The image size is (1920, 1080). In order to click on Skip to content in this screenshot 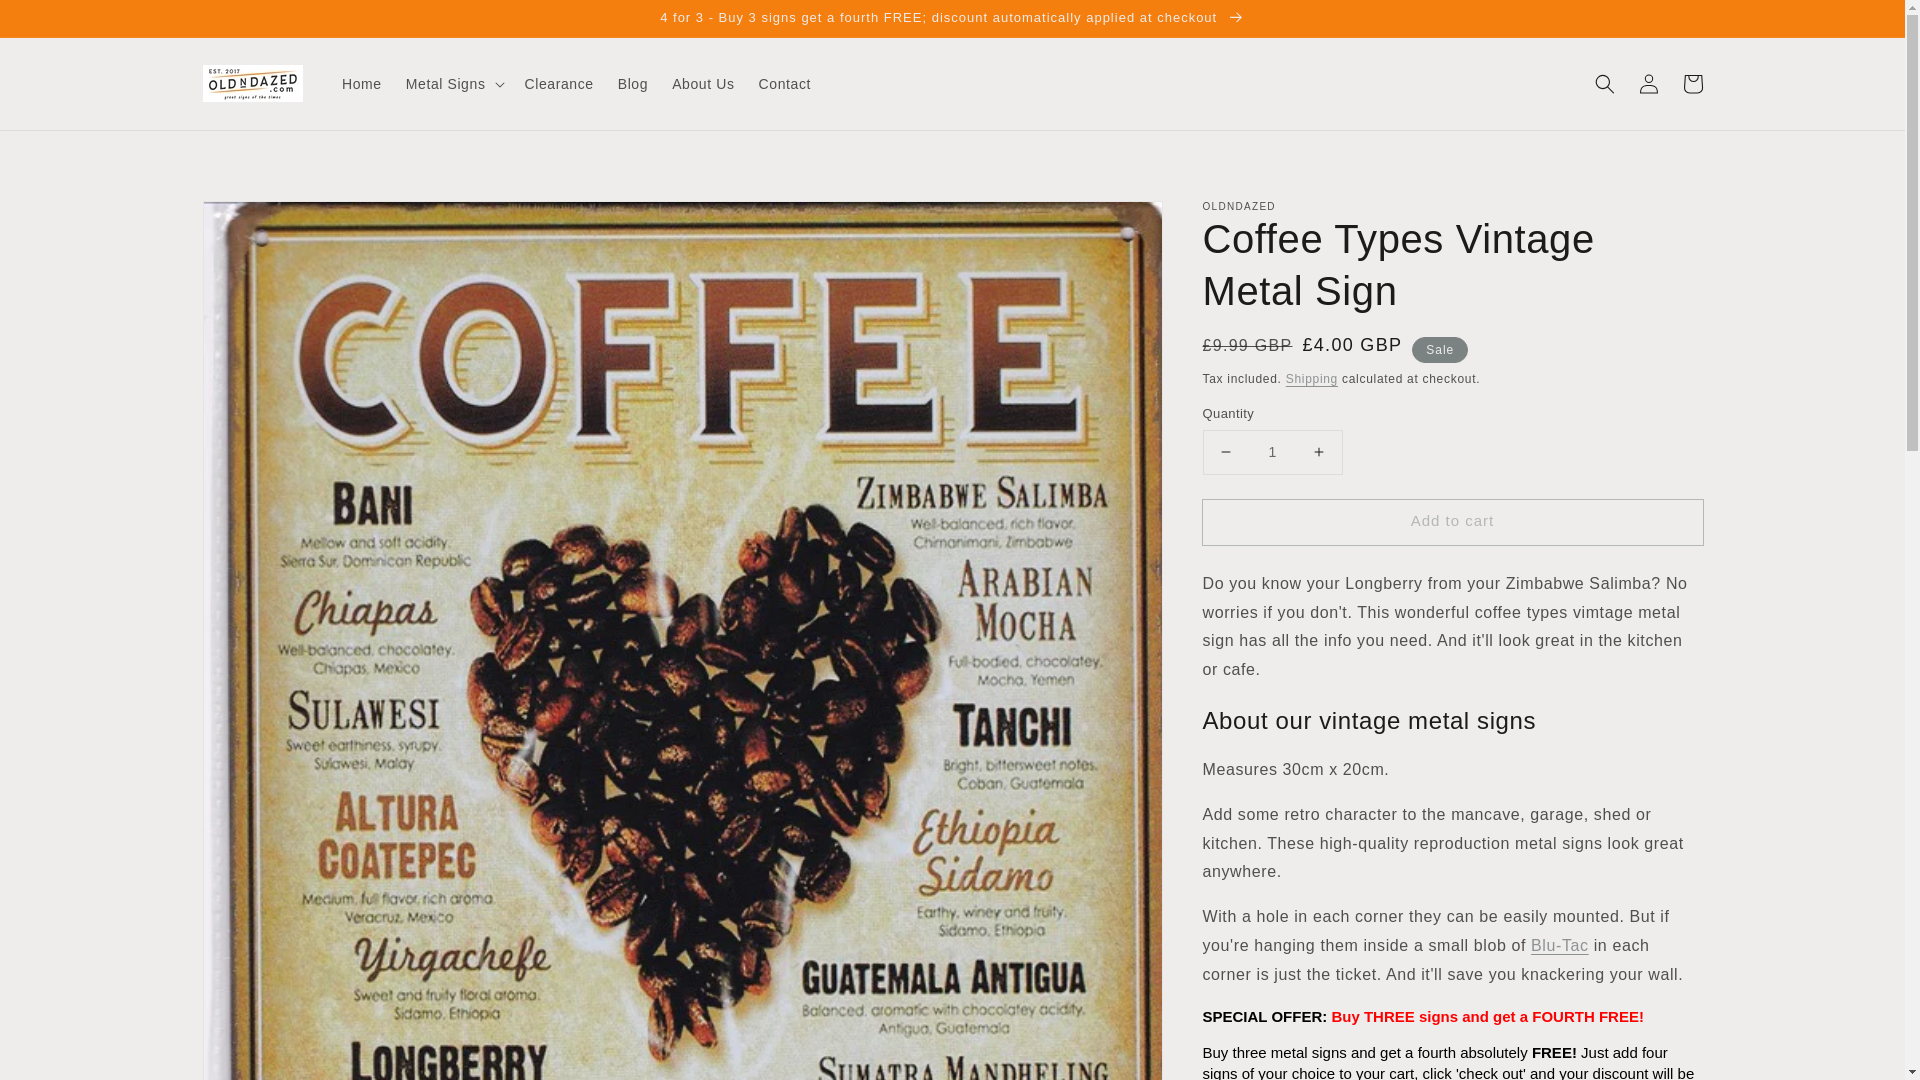, I will do `click(60, 22)`.